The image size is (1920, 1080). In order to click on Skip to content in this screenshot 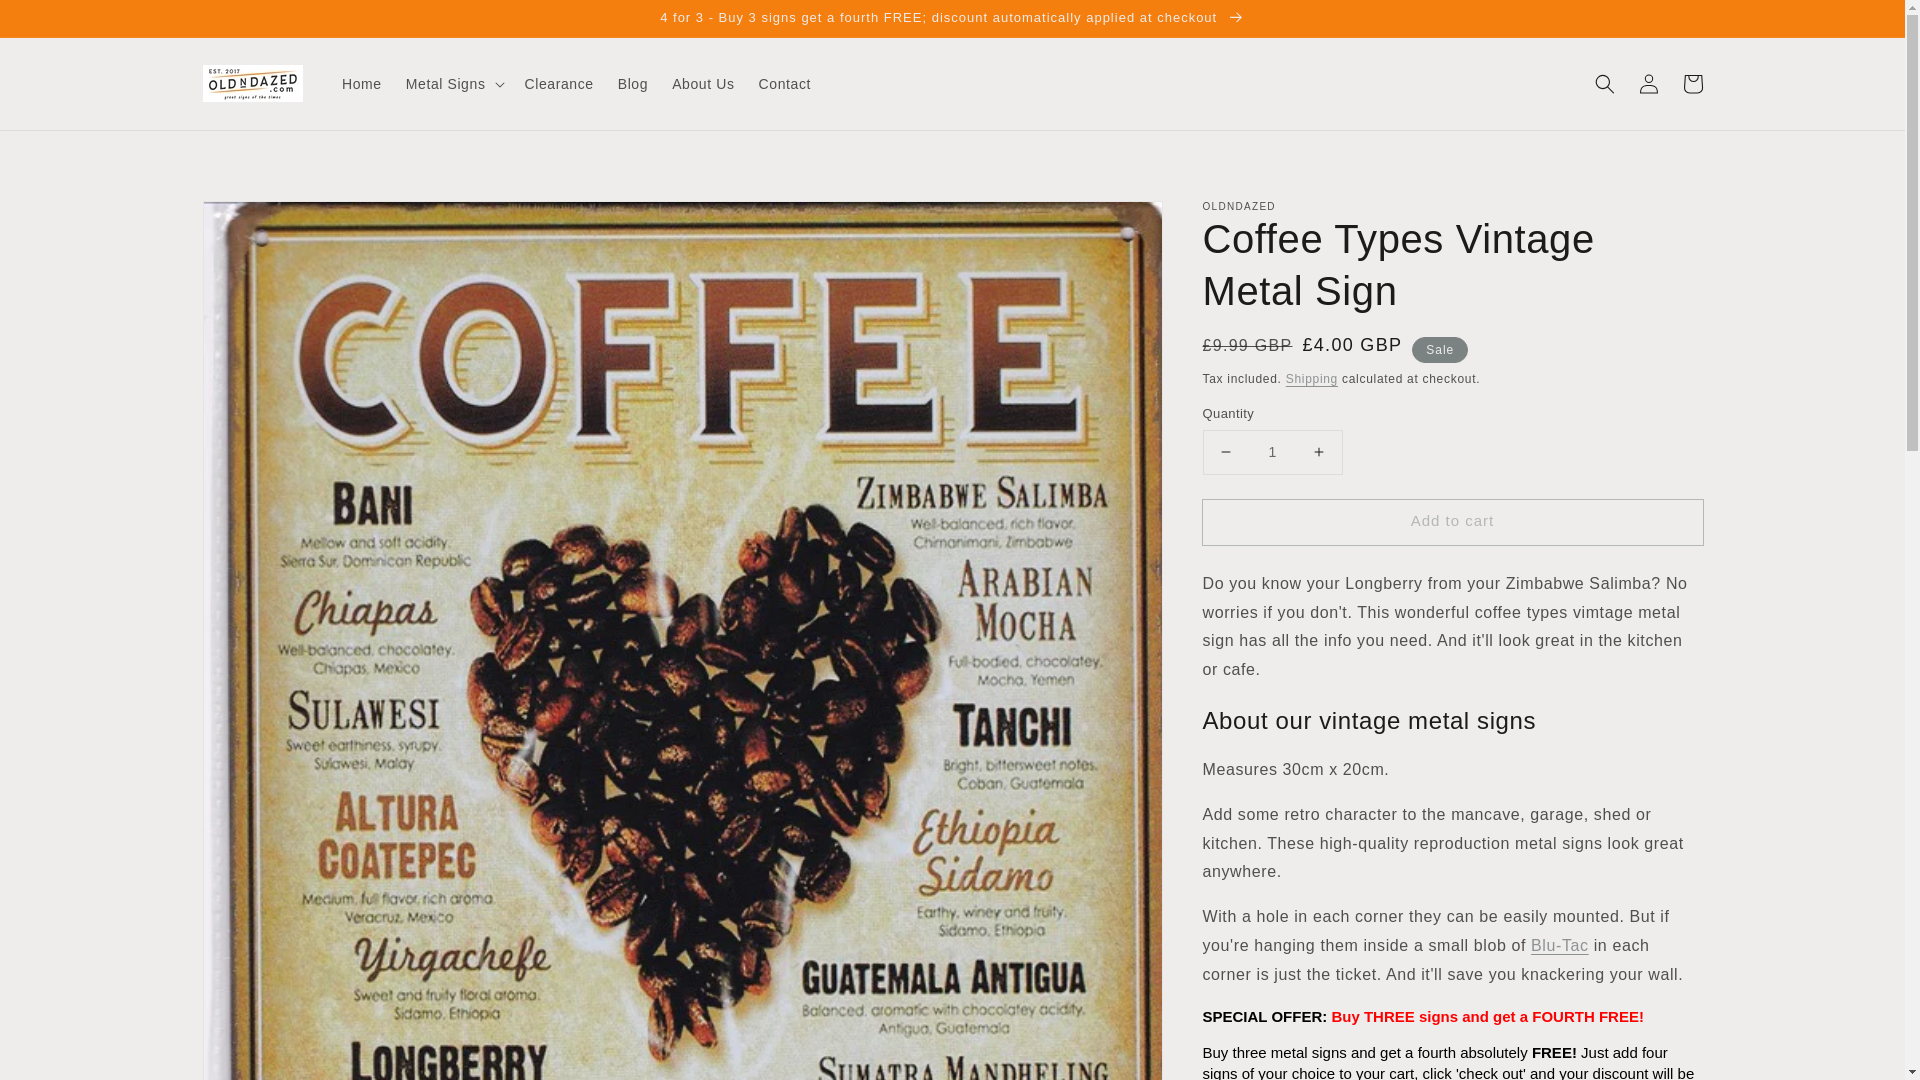, I will do `click(60, 22)`.